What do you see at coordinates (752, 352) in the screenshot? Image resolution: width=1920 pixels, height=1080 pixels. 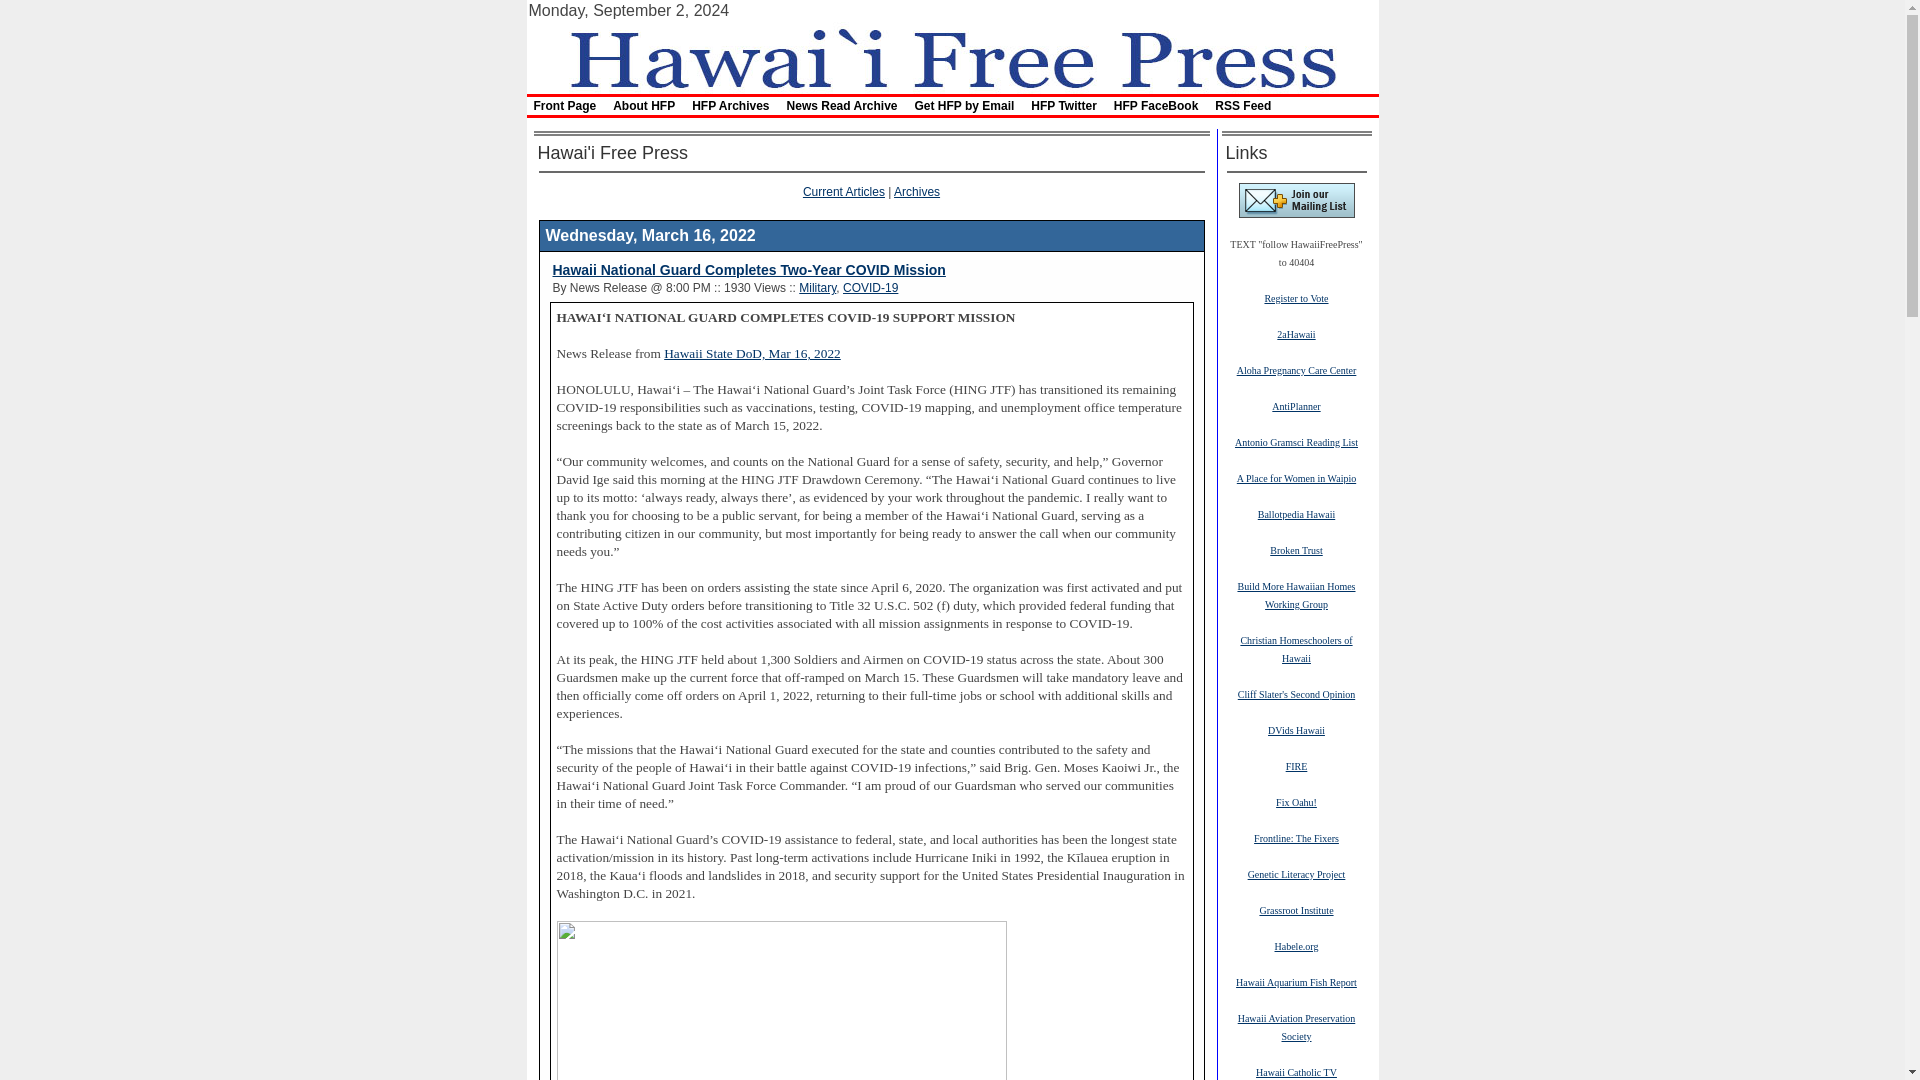 I see `Hawaii State DoD, Mar 16, 2022` at bounding box center [752, 352].